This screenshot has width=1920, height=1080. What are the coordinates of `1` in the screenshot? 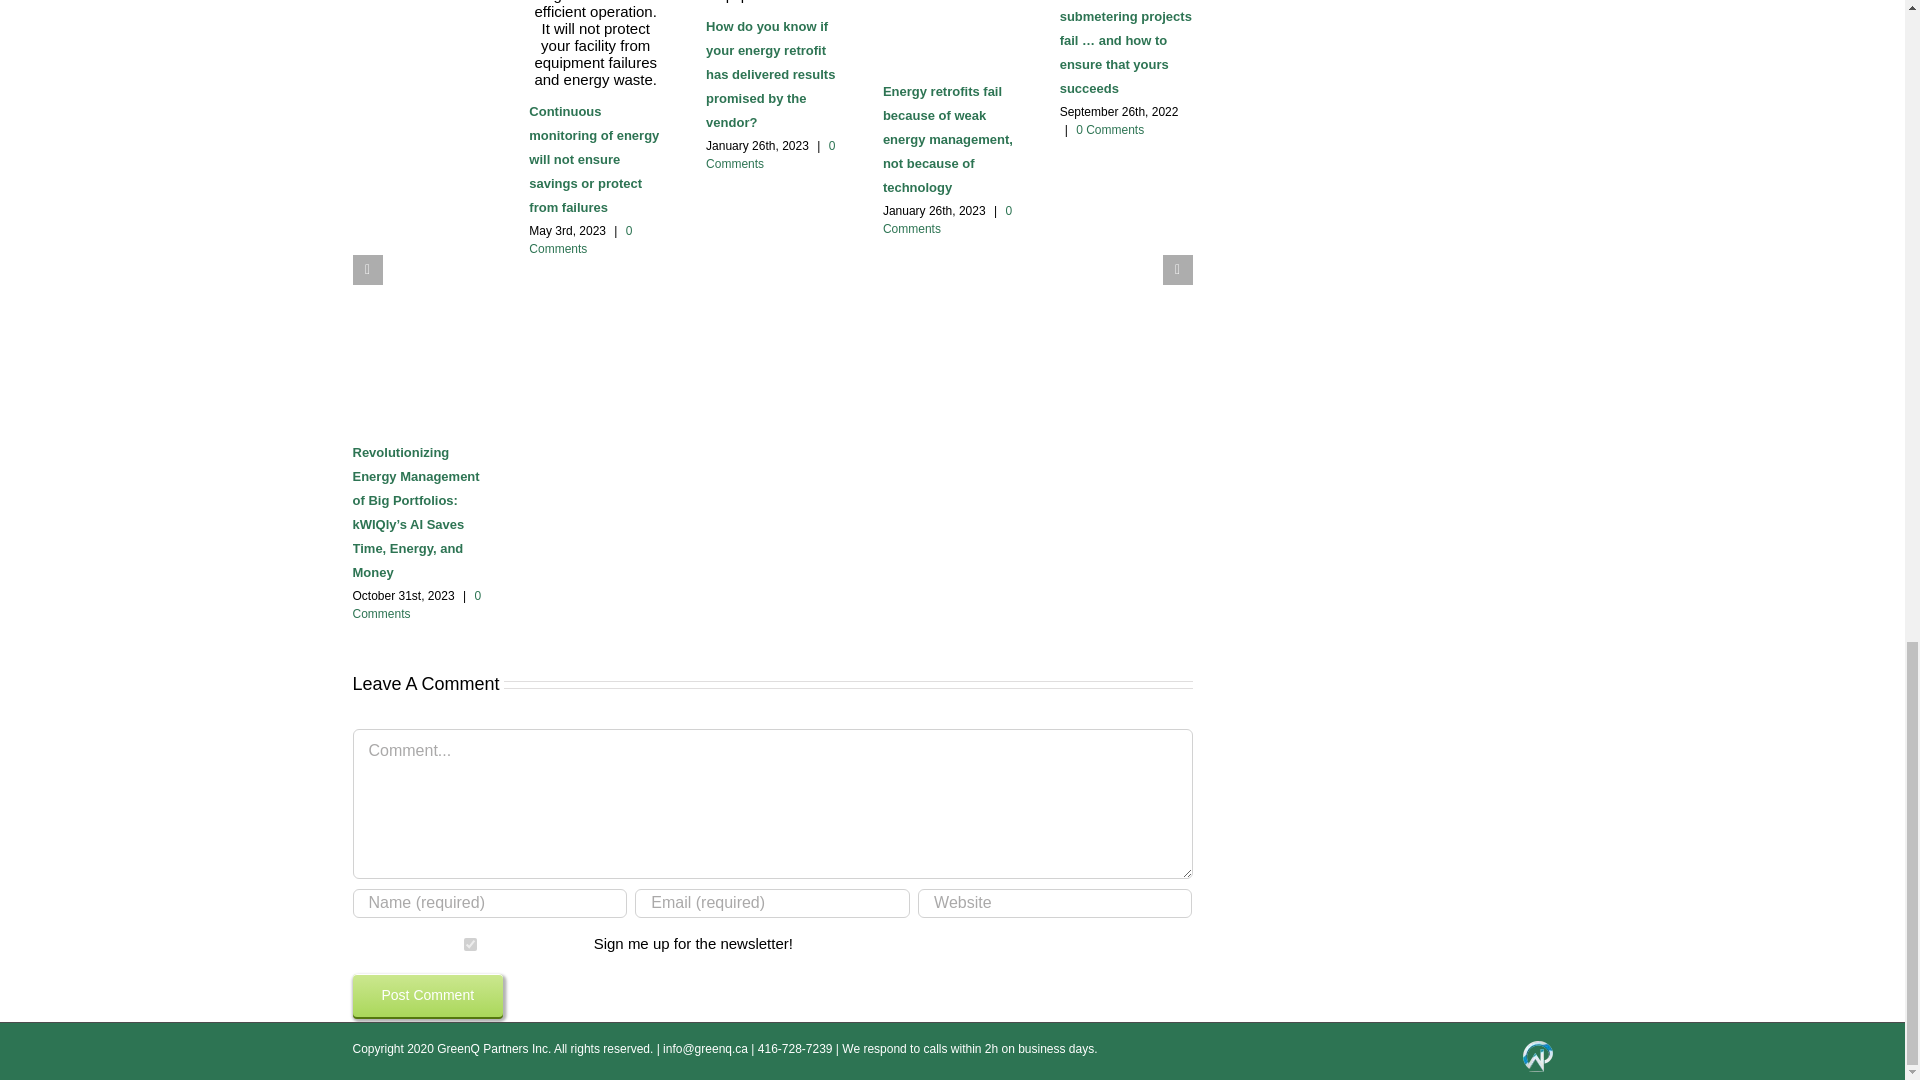 It's located at (469, 944).